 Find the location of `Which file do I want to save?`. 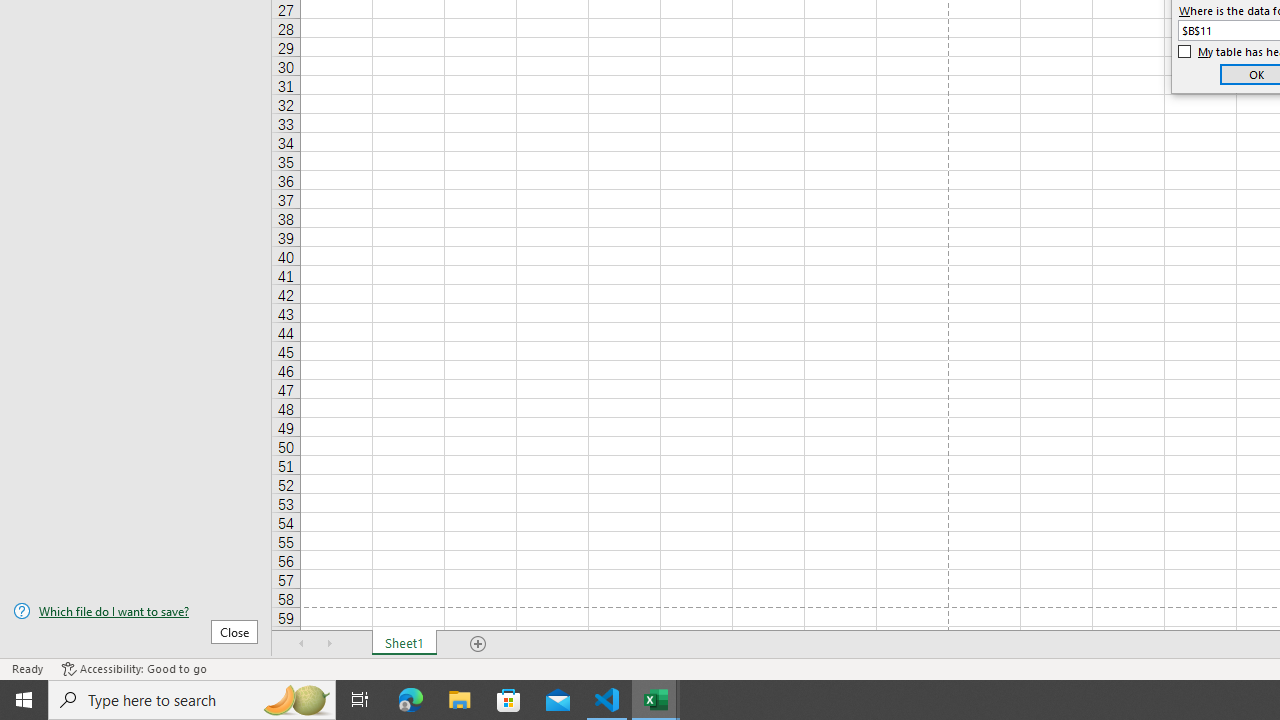

Which file do I want to save? is located at coordinates (136, 611).